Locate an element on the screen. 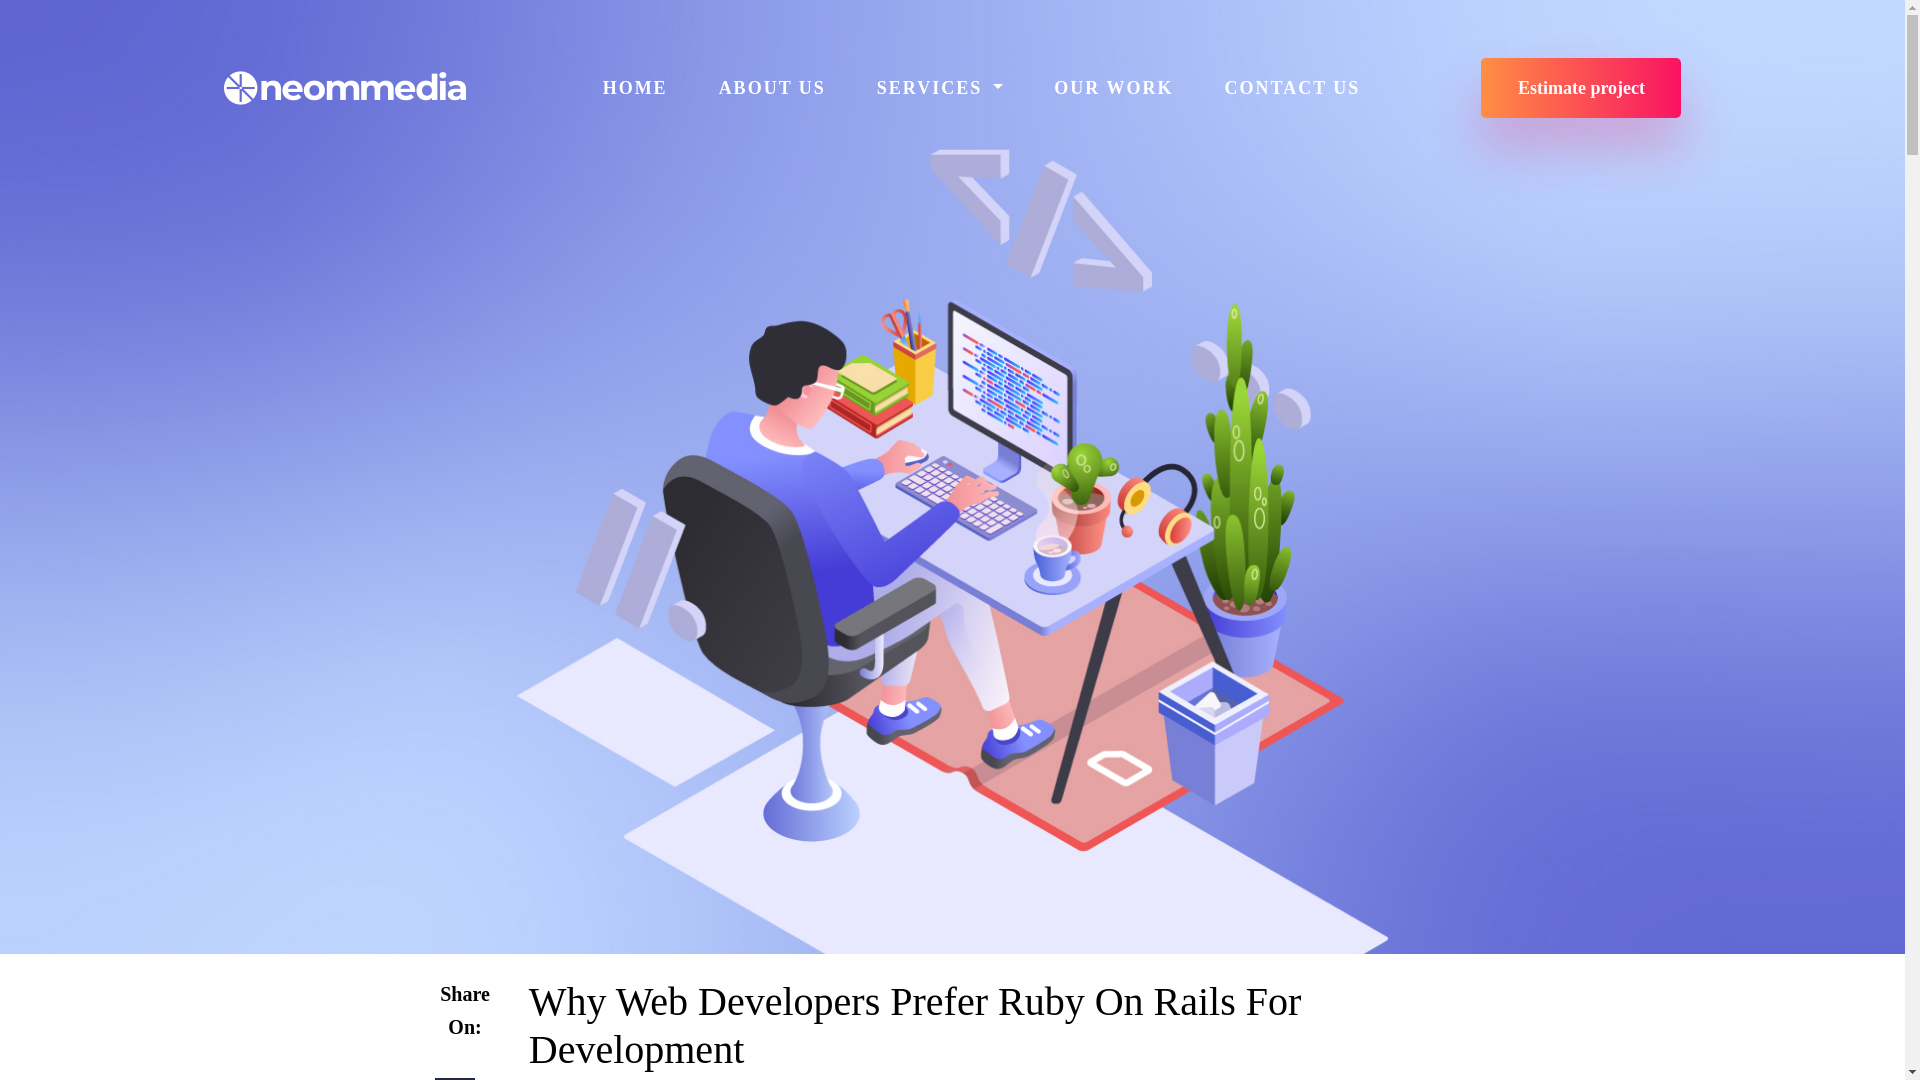 The image size is (1920, 1080). ABOUT US is located at coordinates (772, 87).